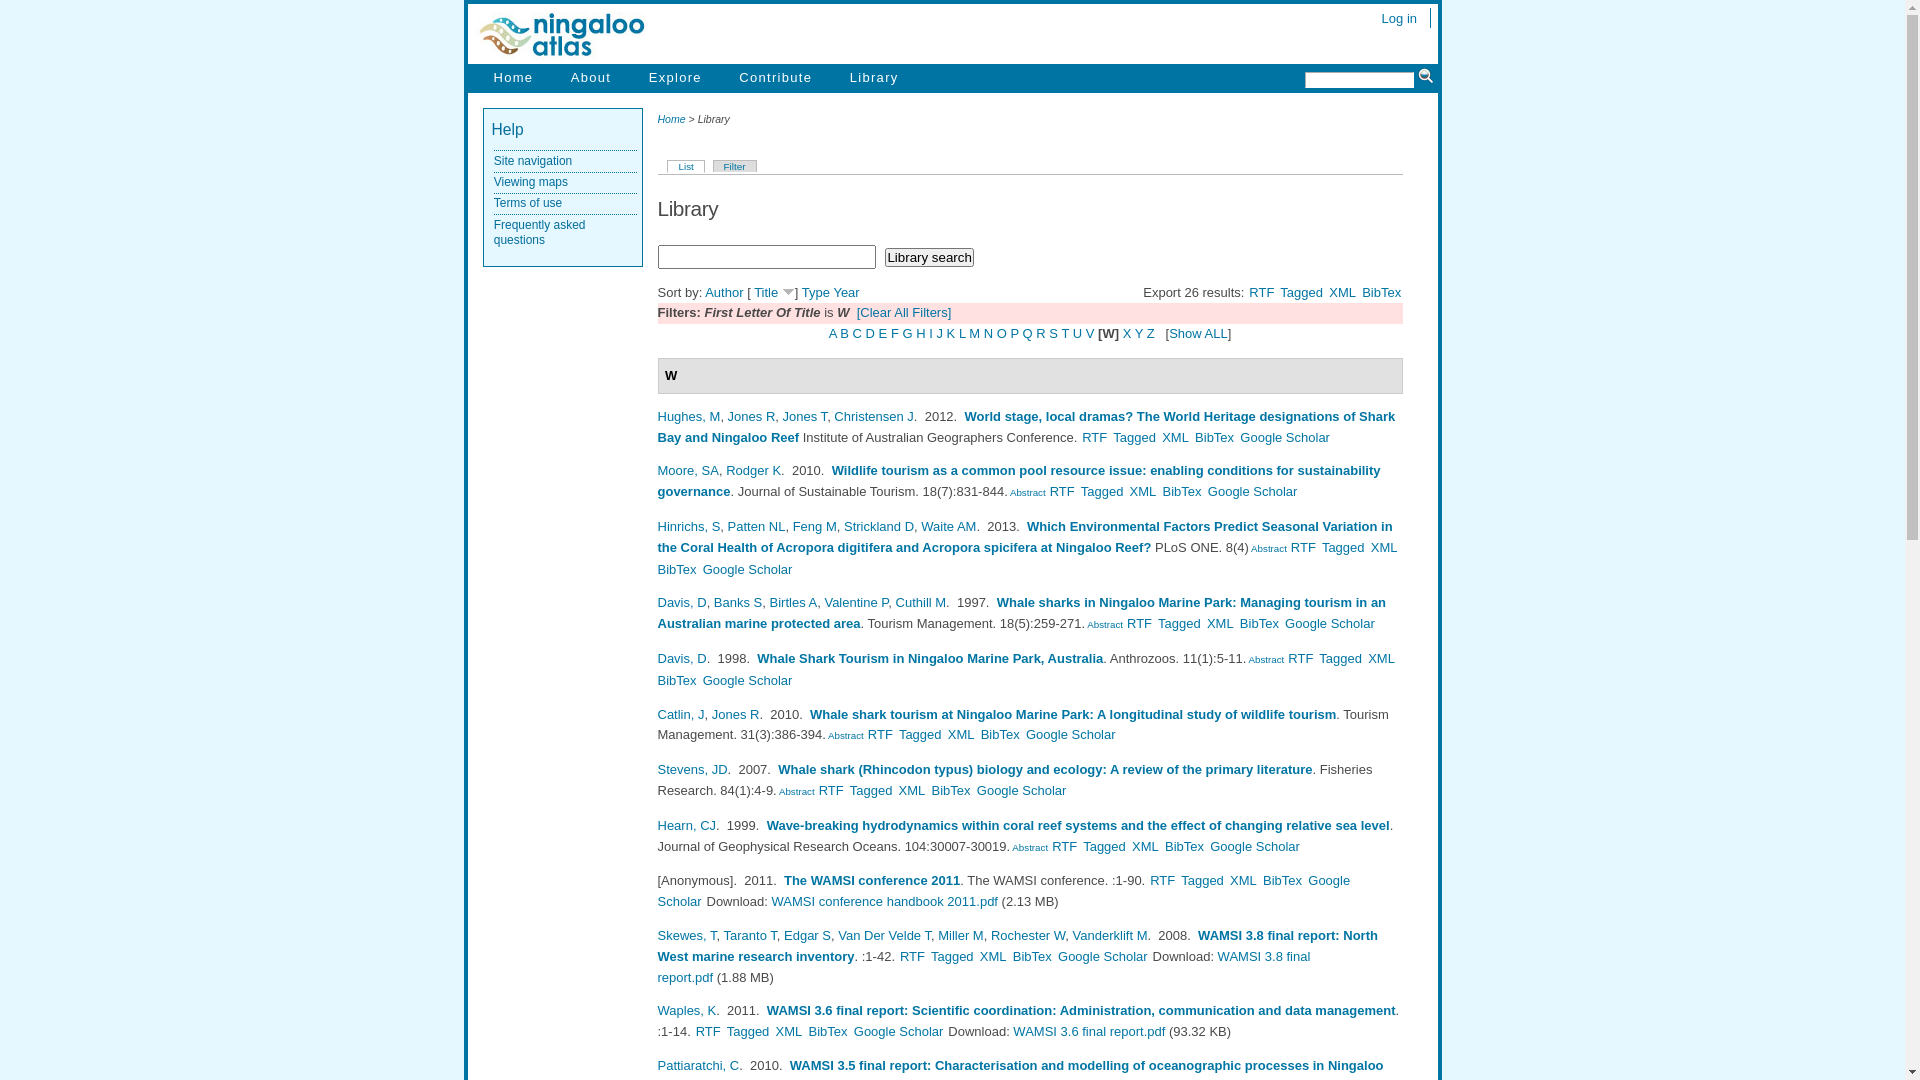  I want to click on U, so click(1078, 334).